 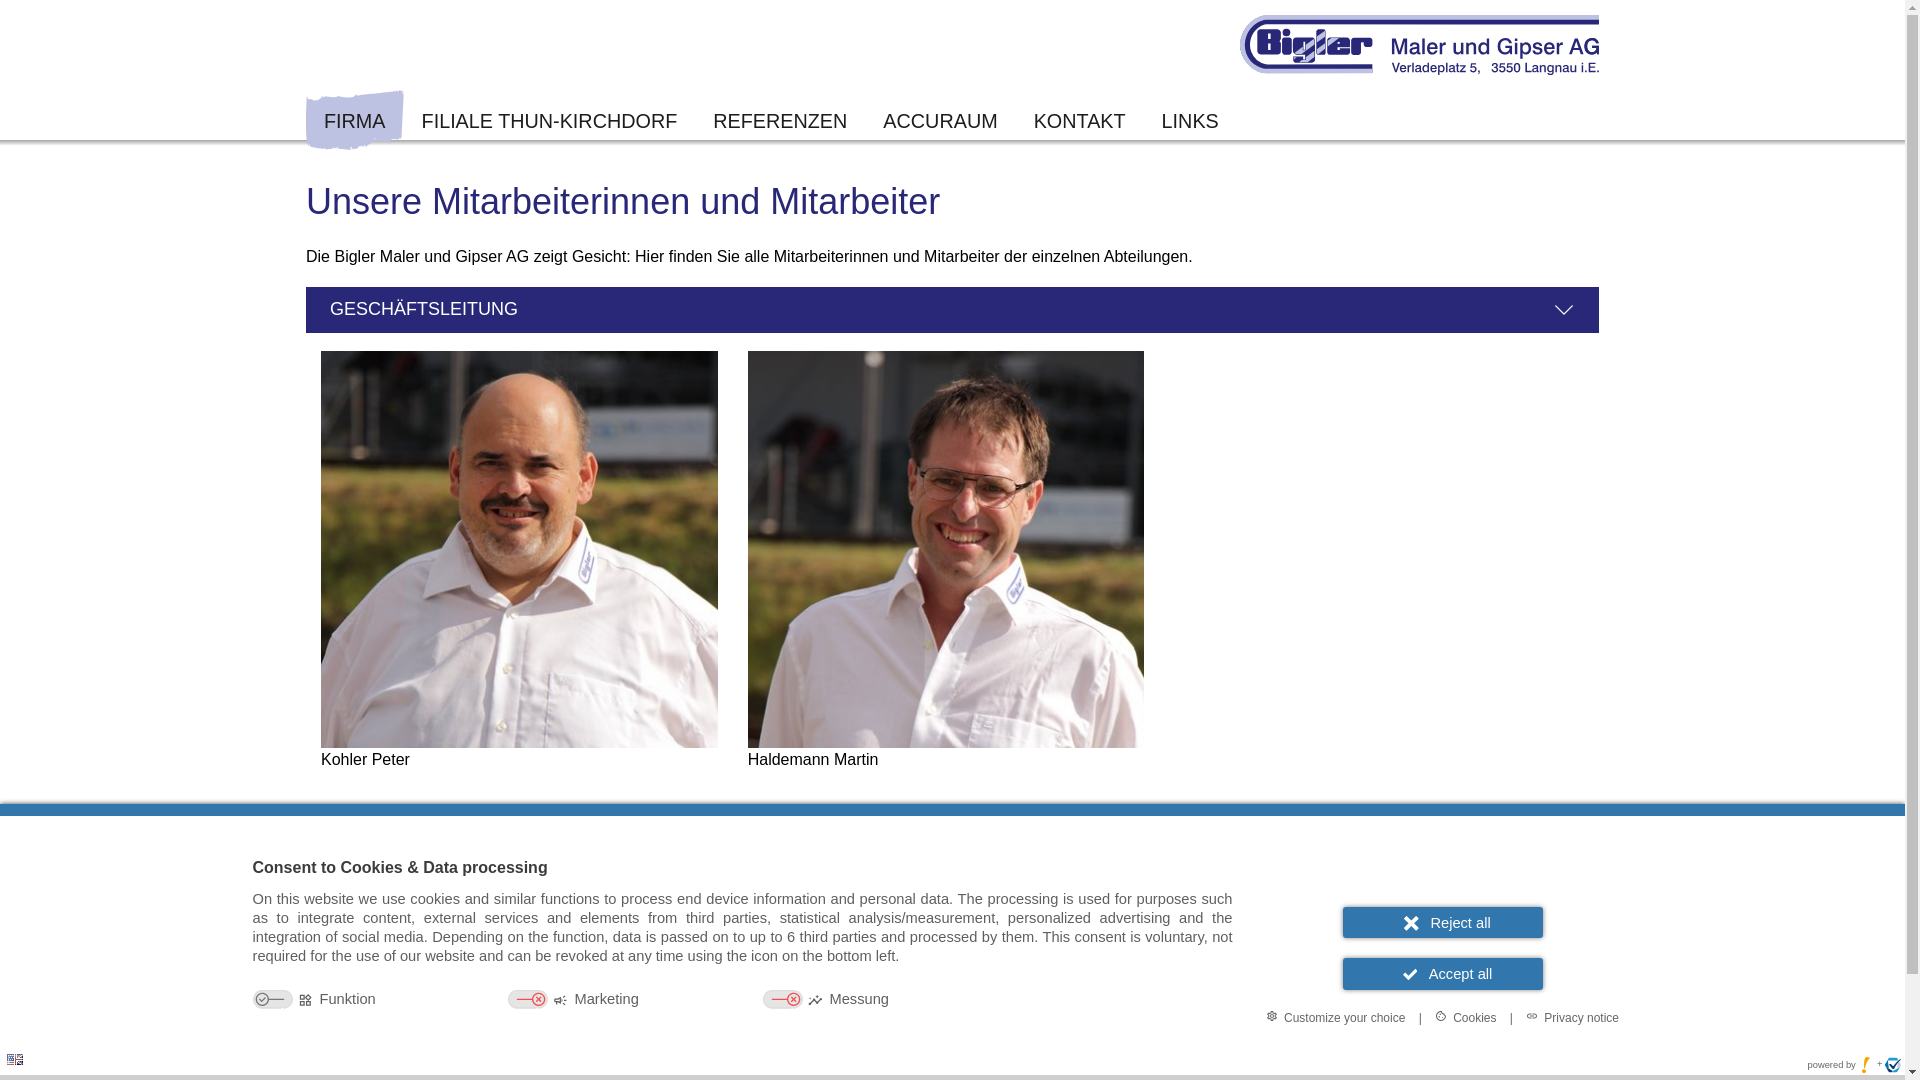 I want to click on REFERENZEN, so click(x=780, y=121).